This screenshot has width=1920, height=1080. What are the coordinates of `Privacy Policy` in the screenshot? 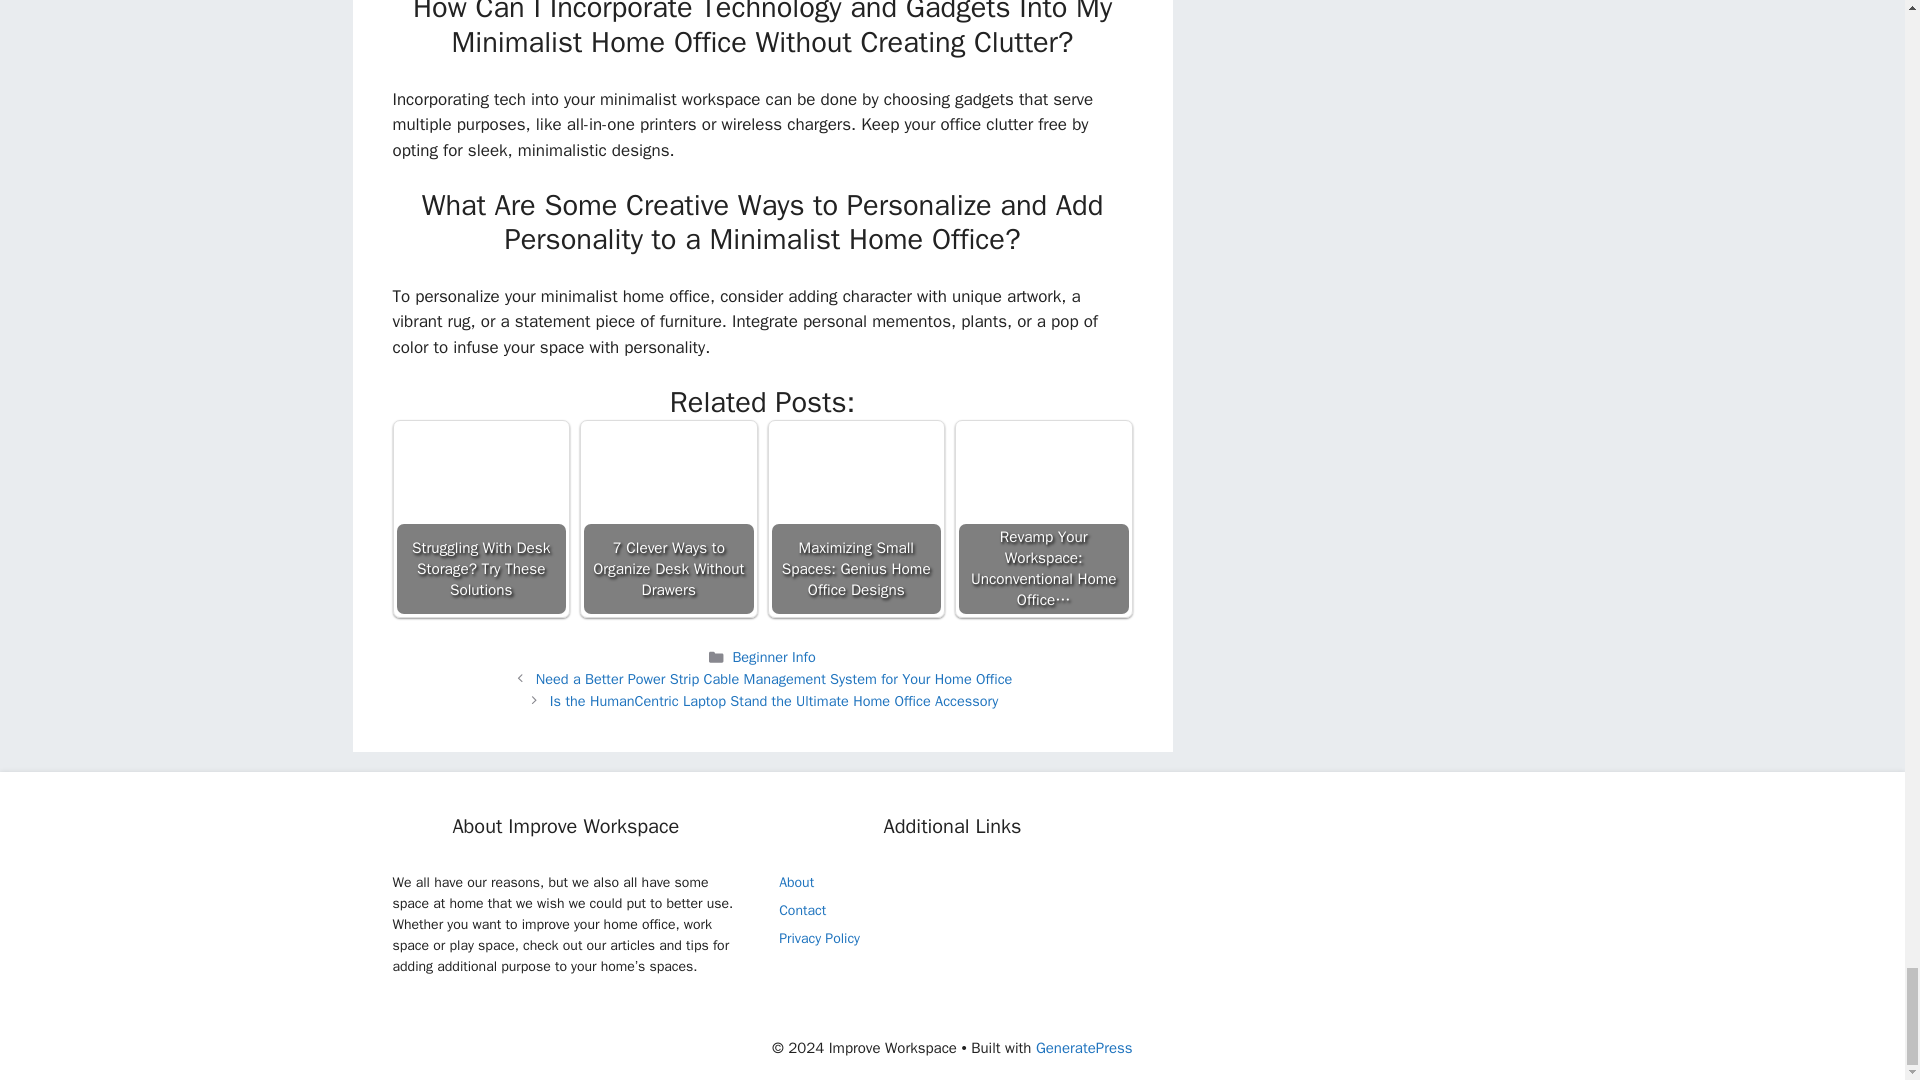 It's located at (820, 938).